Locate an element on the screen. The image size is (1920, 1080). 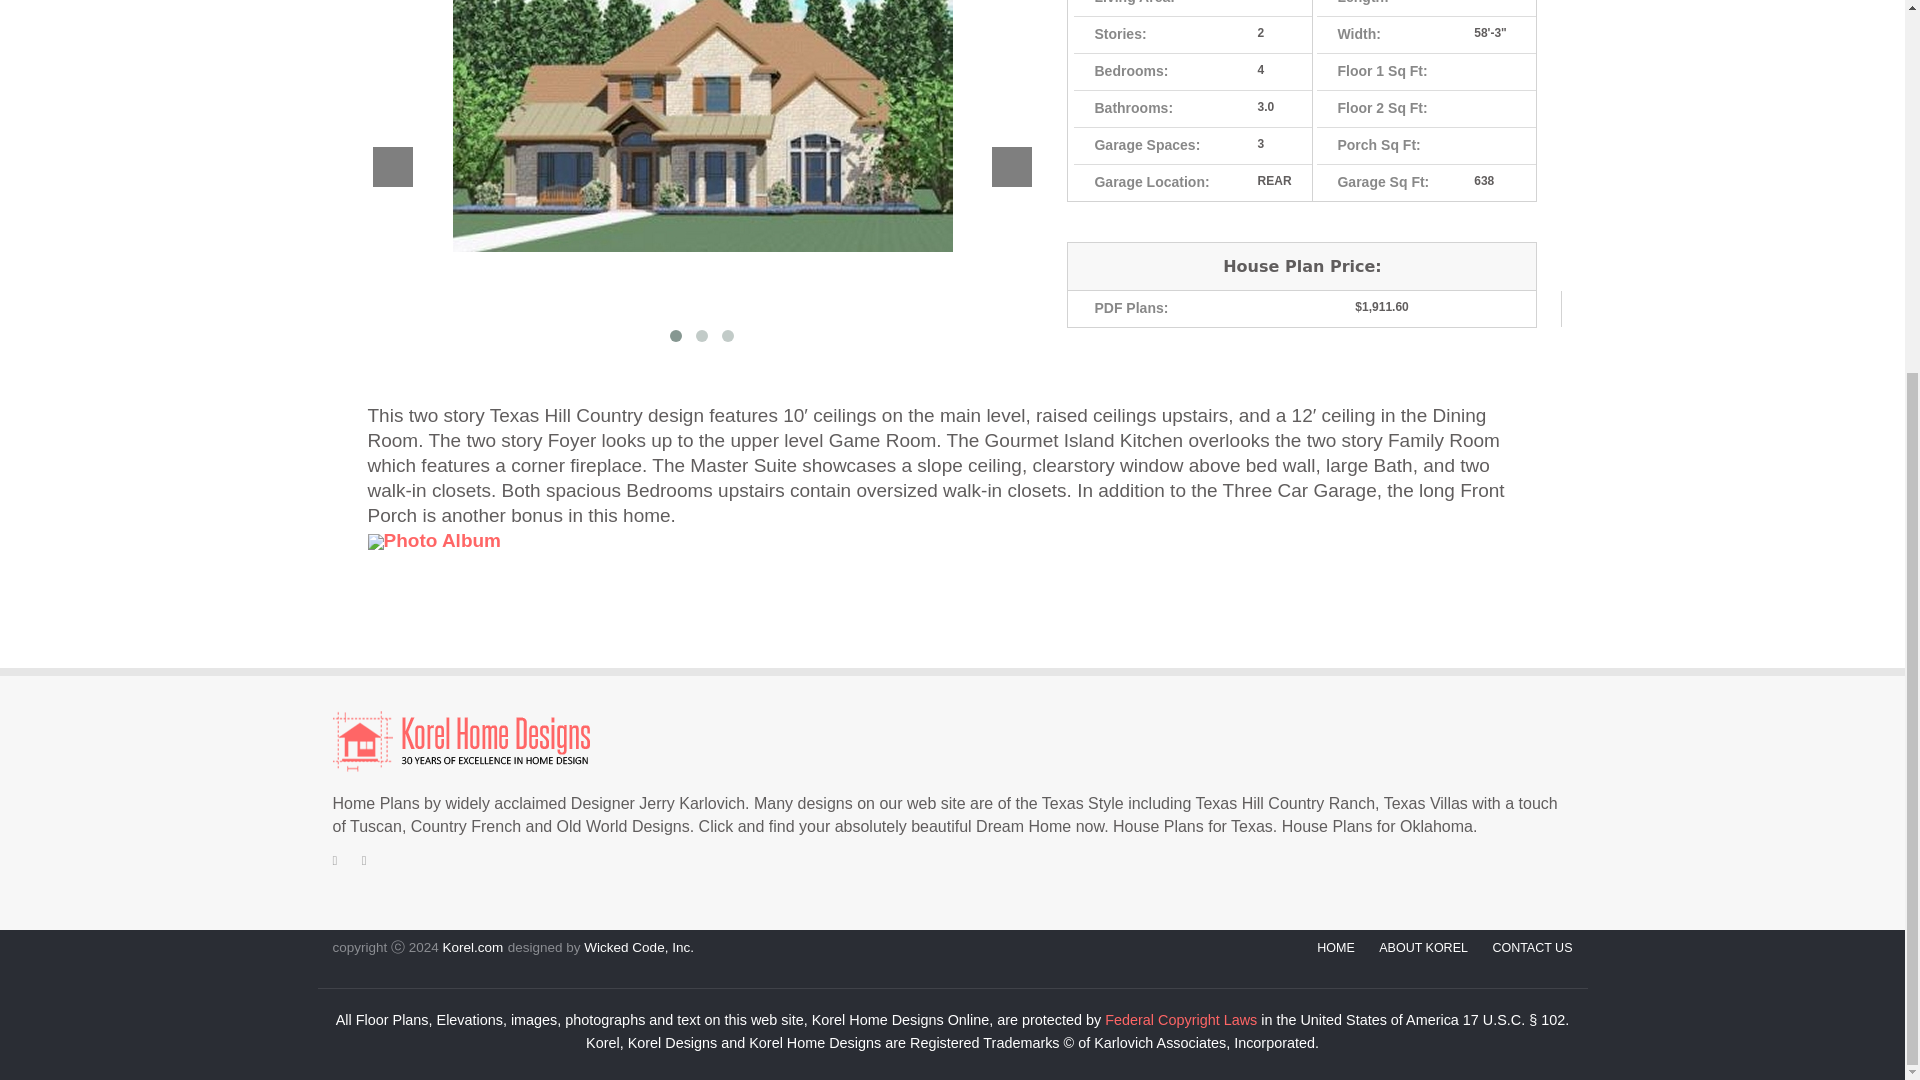
Photo Album is located at coordinates (434, 540).